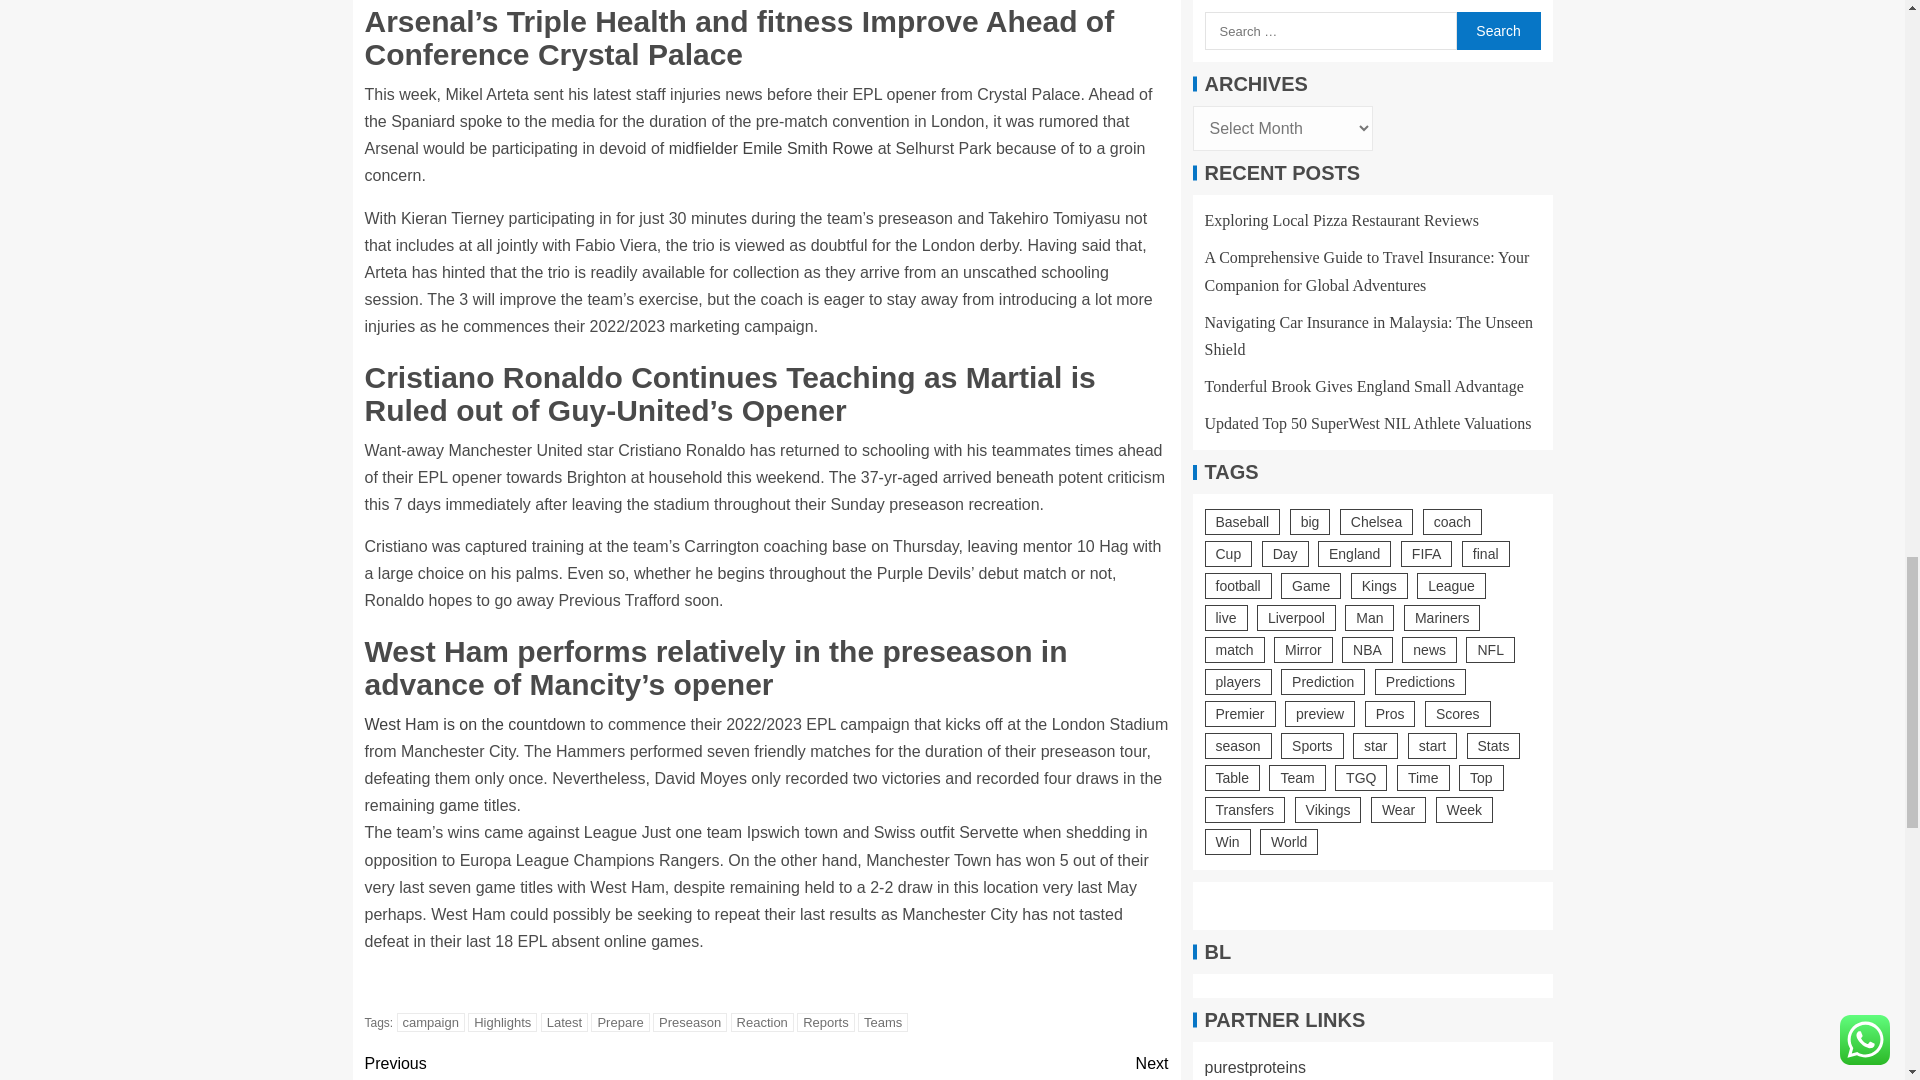 This screenshot has width=1920, height=1080. I want to click on Latest, so click(564, 1022).